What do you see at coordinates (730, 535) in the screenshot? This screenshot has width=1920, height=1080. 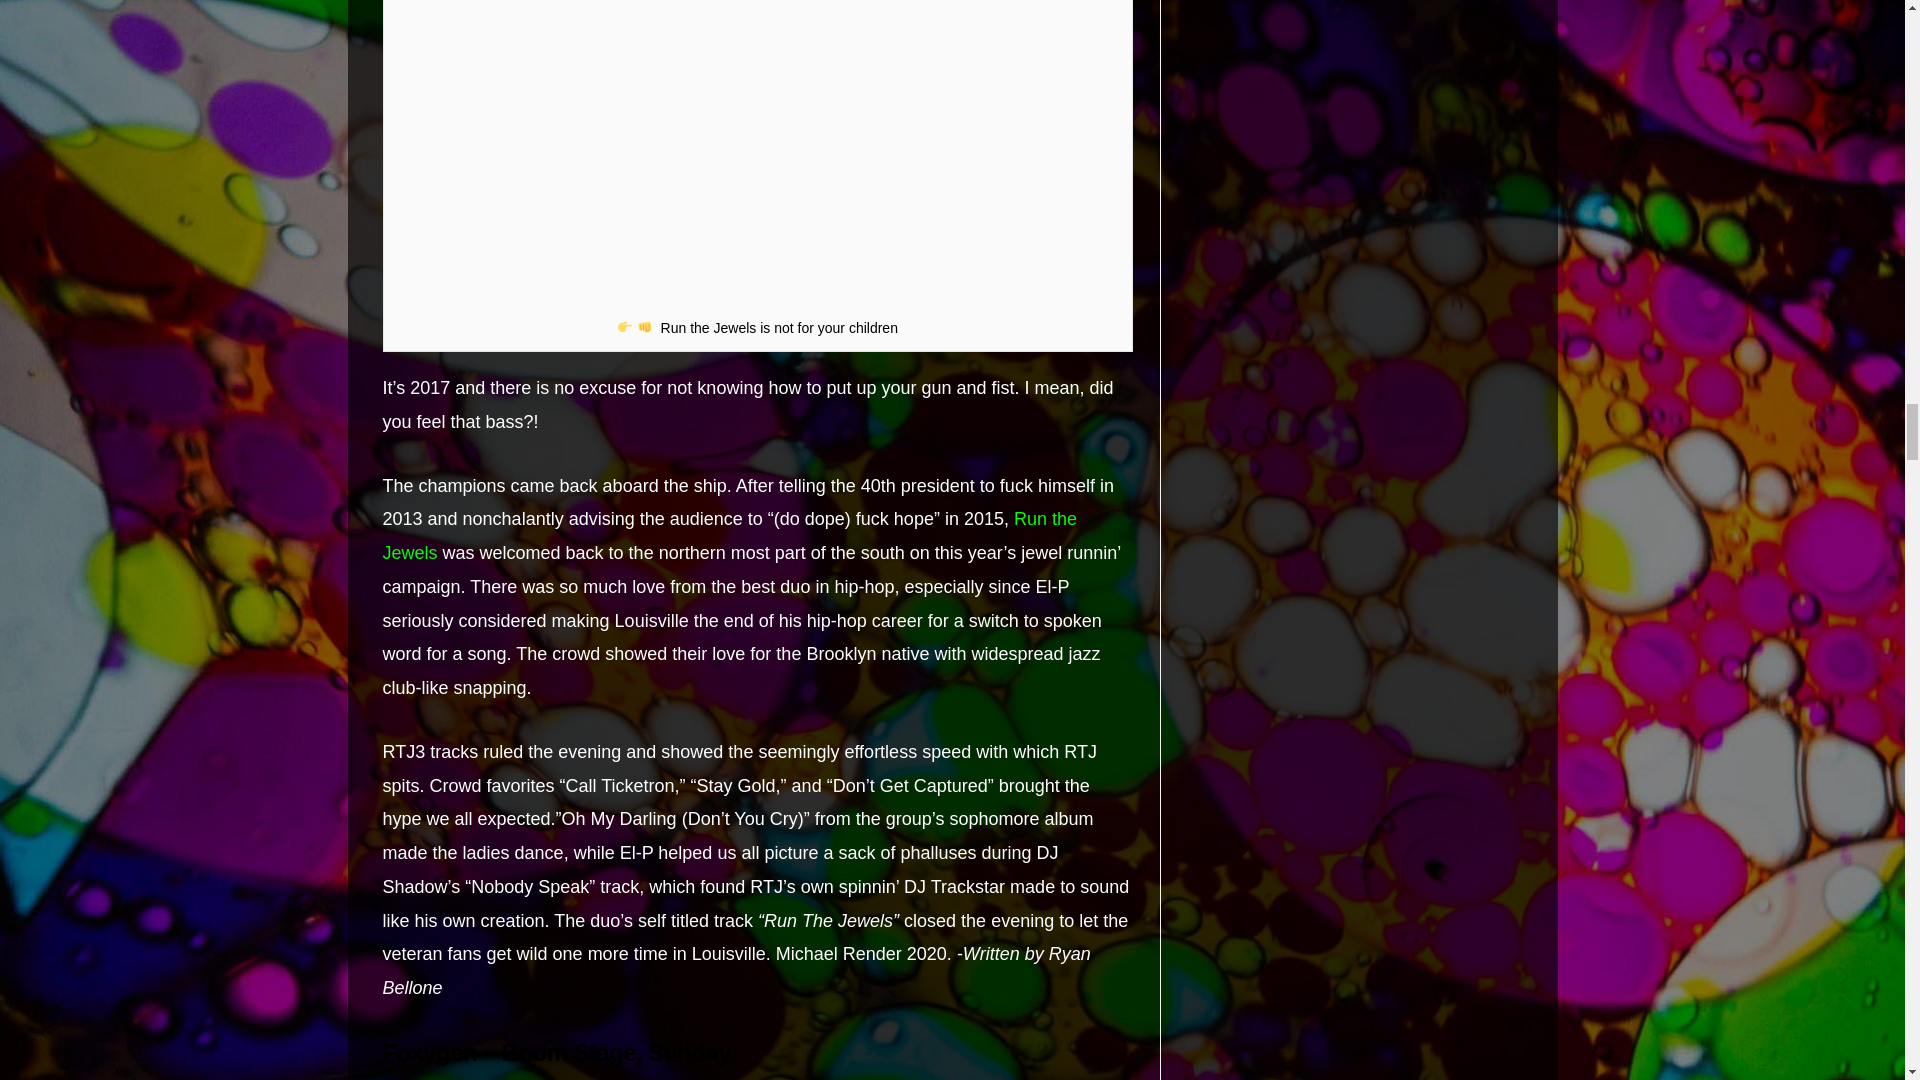 I see `Run the Jewels` at bounding box center [730, 535].